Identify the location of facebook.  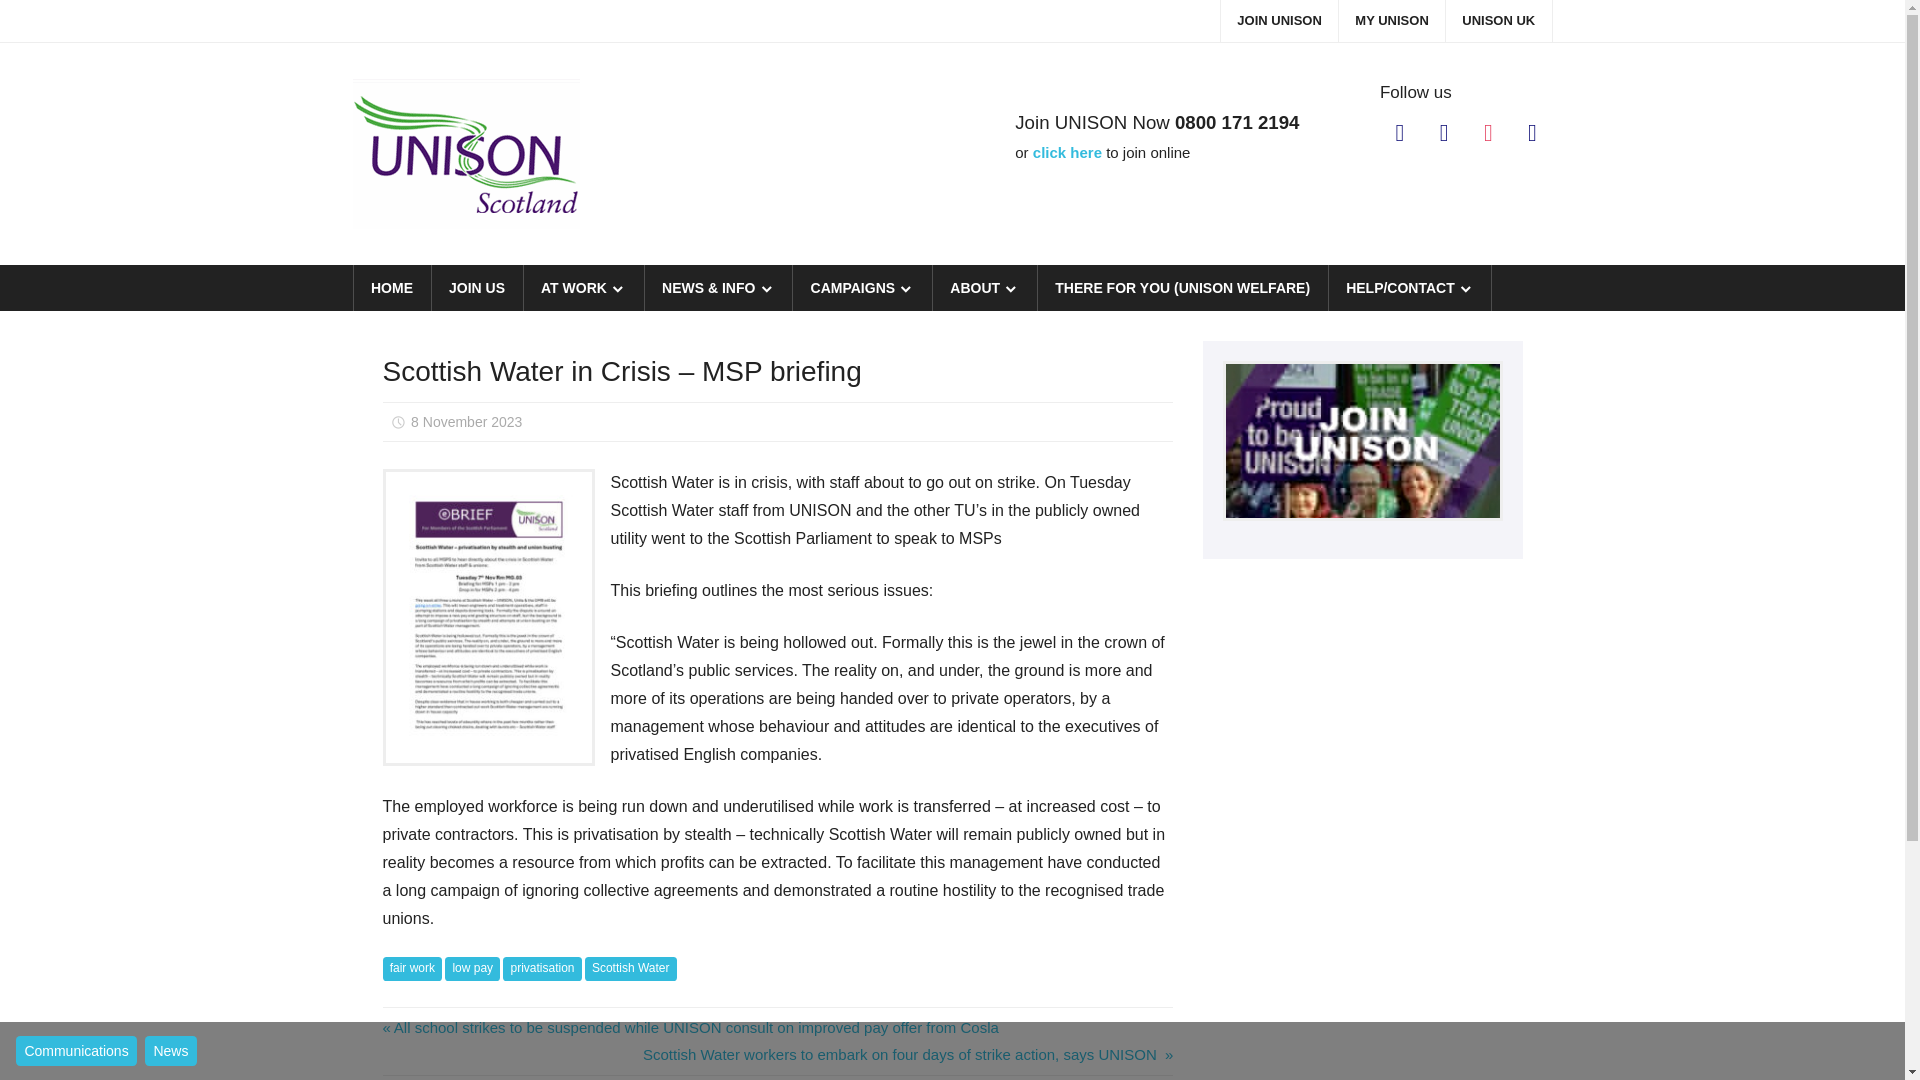
(1400, 132).